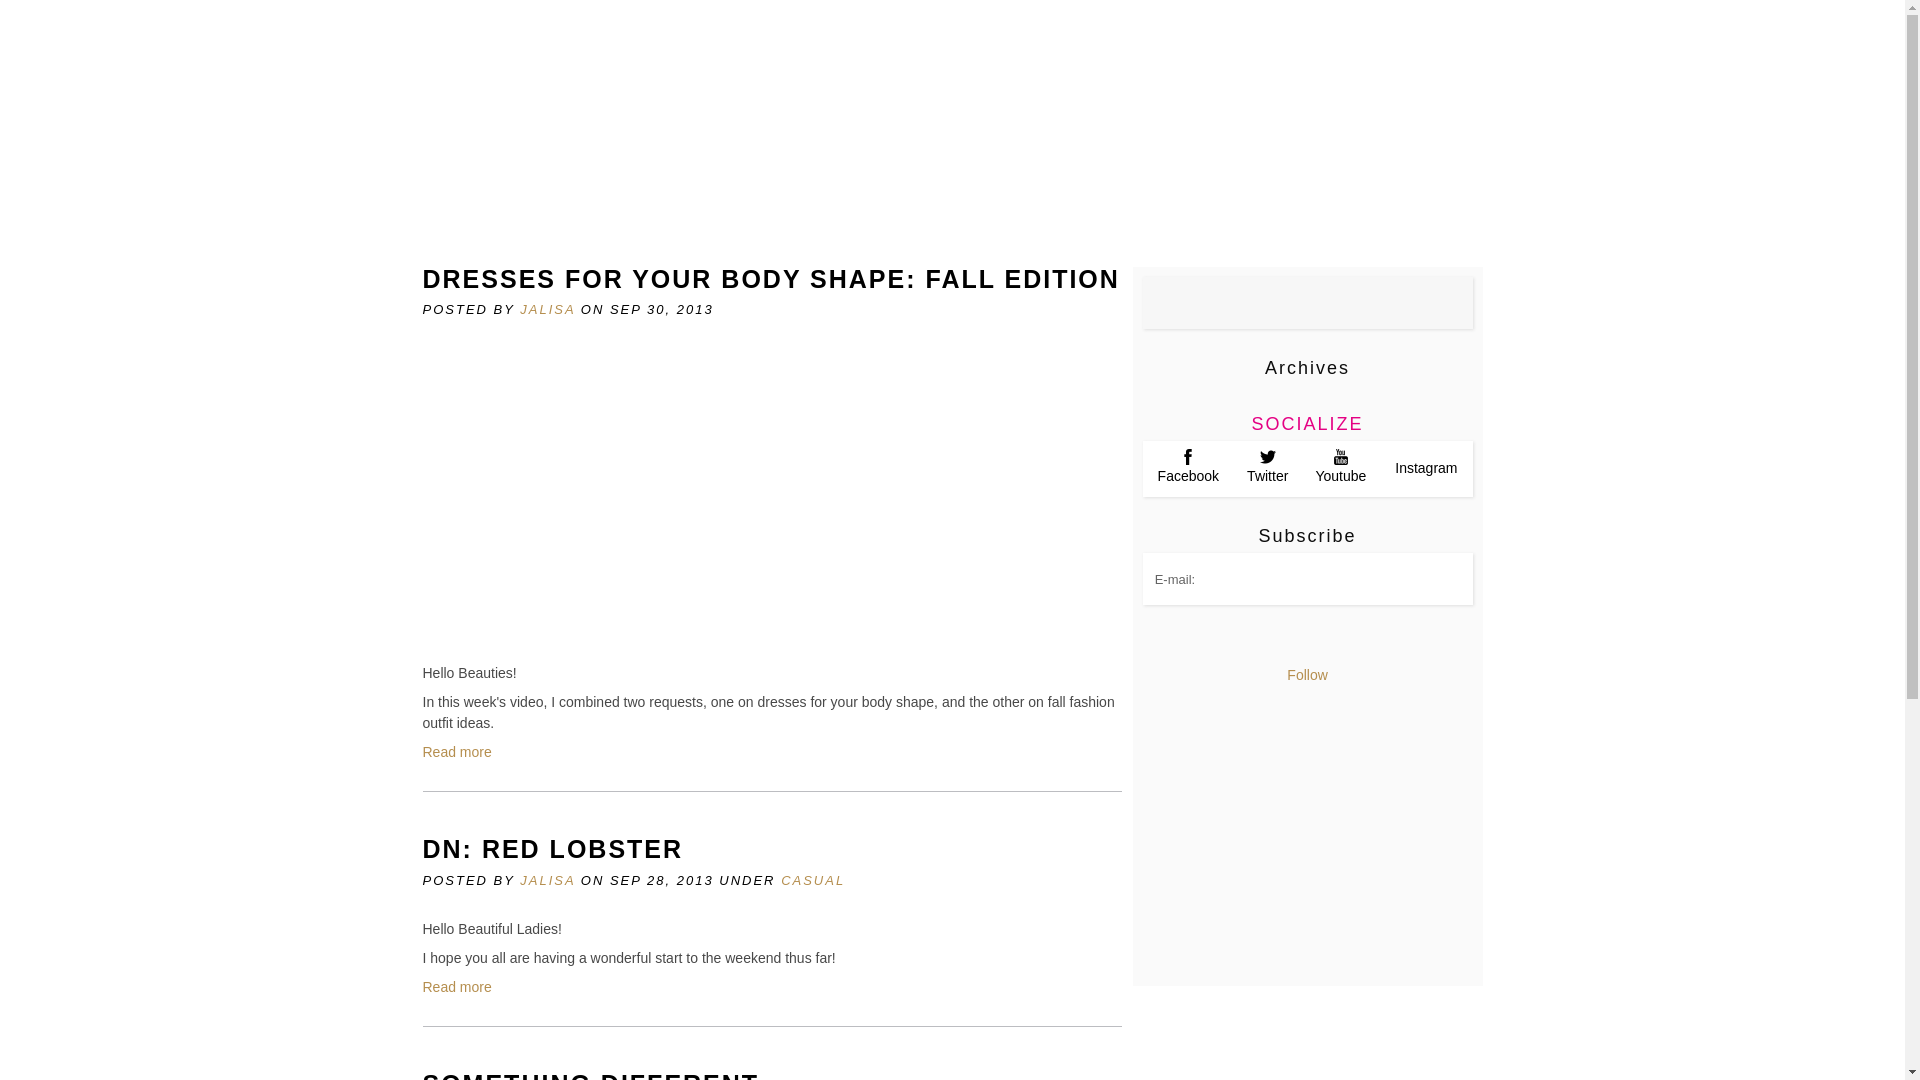  I want to click on Views posts by Category Casual, so click(812, 880).